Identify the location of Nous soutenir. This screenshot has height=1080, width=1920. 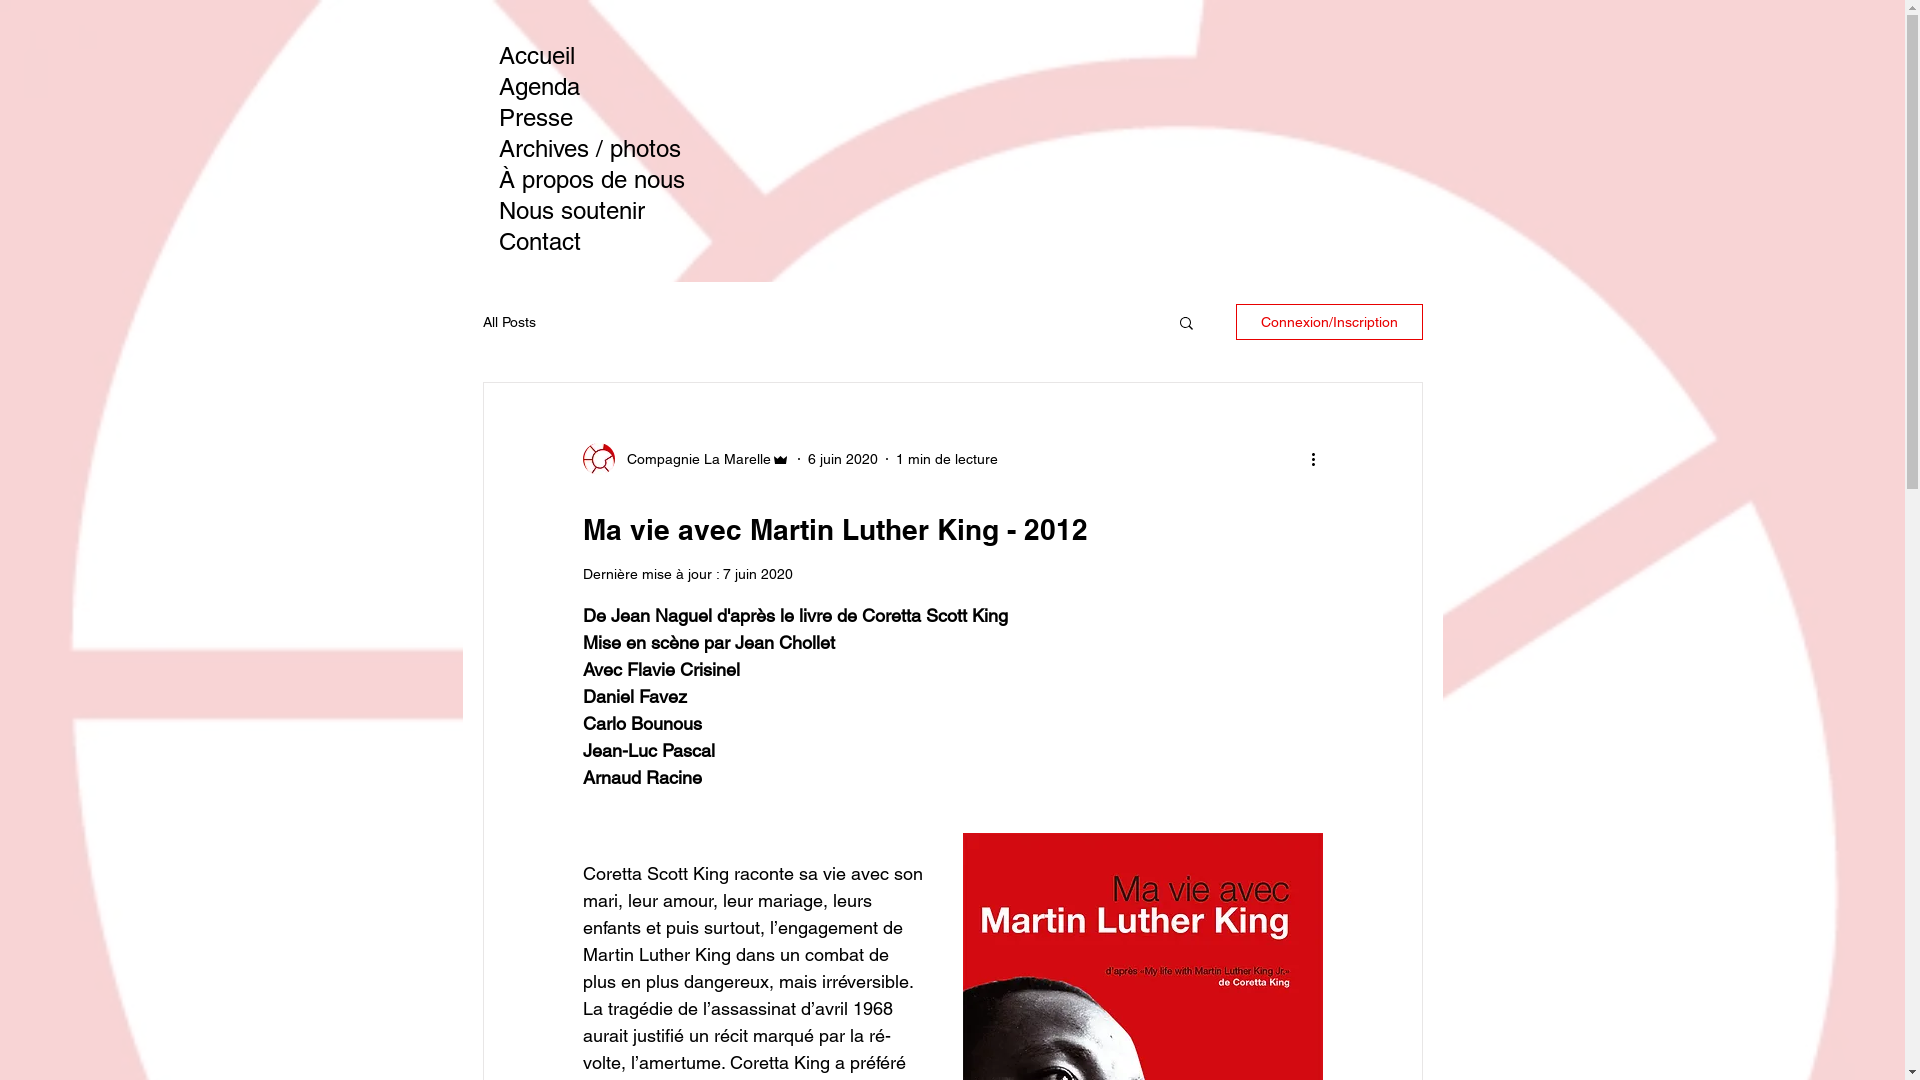
(620, 210).